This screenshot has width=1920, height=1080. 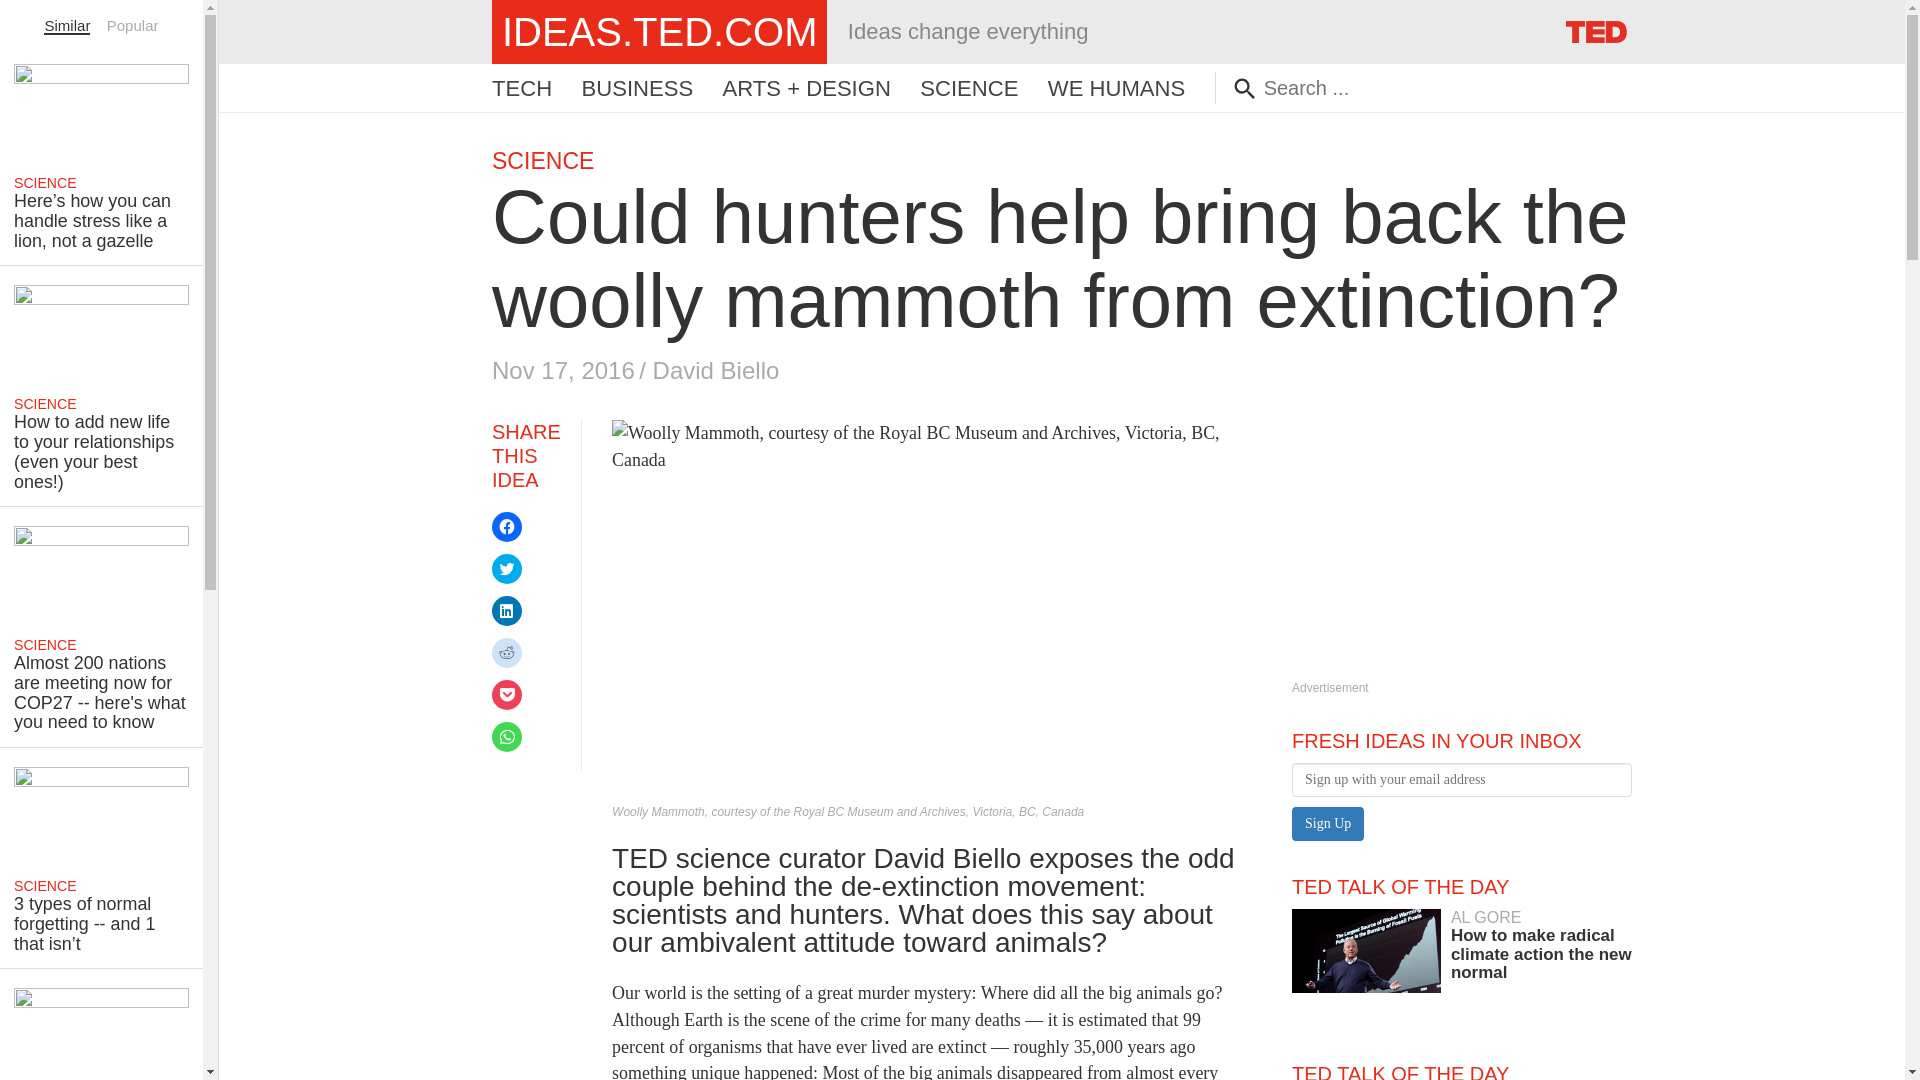 What do you see at coordinates (39, 14) in the screenshot?
I see `Click to share on Reddit` at bounding box center [39, 14].